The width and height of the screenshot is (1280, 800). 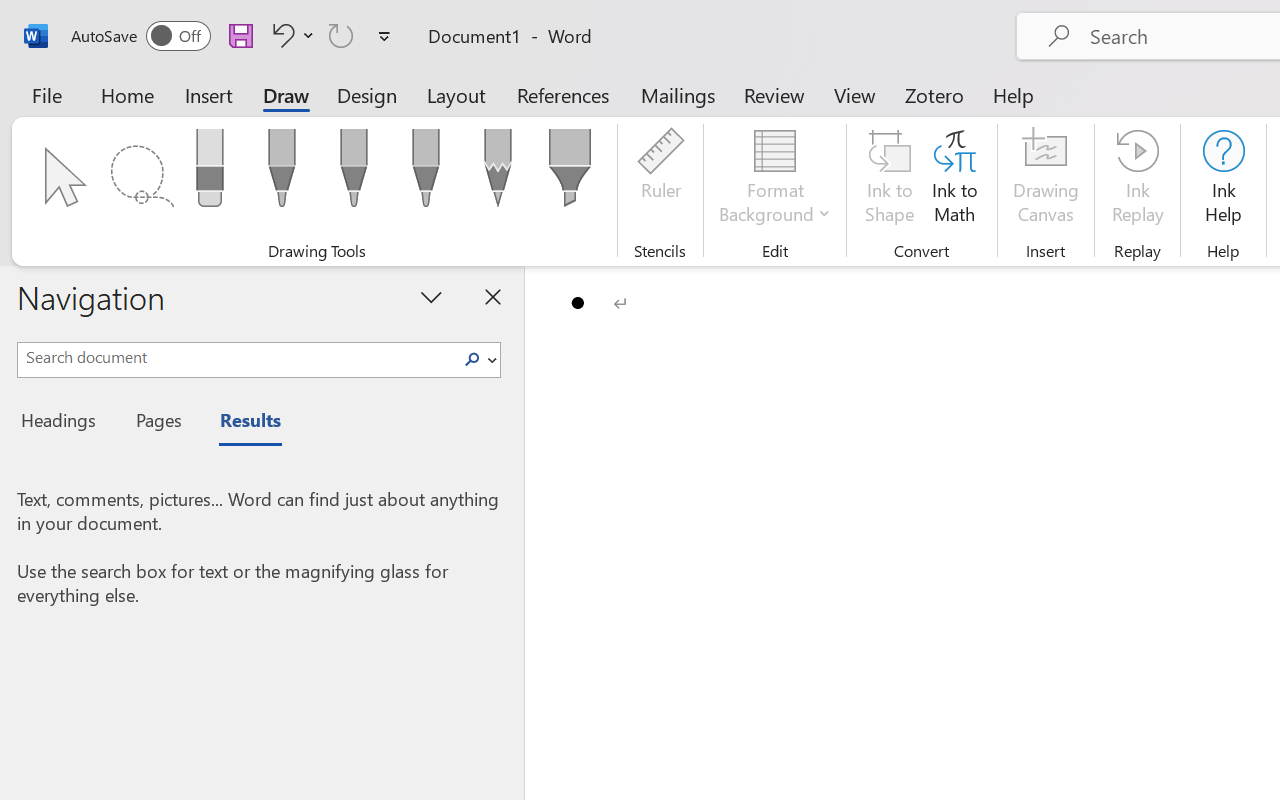 I want to click on Ink Help, so click(x=1223, y=180).